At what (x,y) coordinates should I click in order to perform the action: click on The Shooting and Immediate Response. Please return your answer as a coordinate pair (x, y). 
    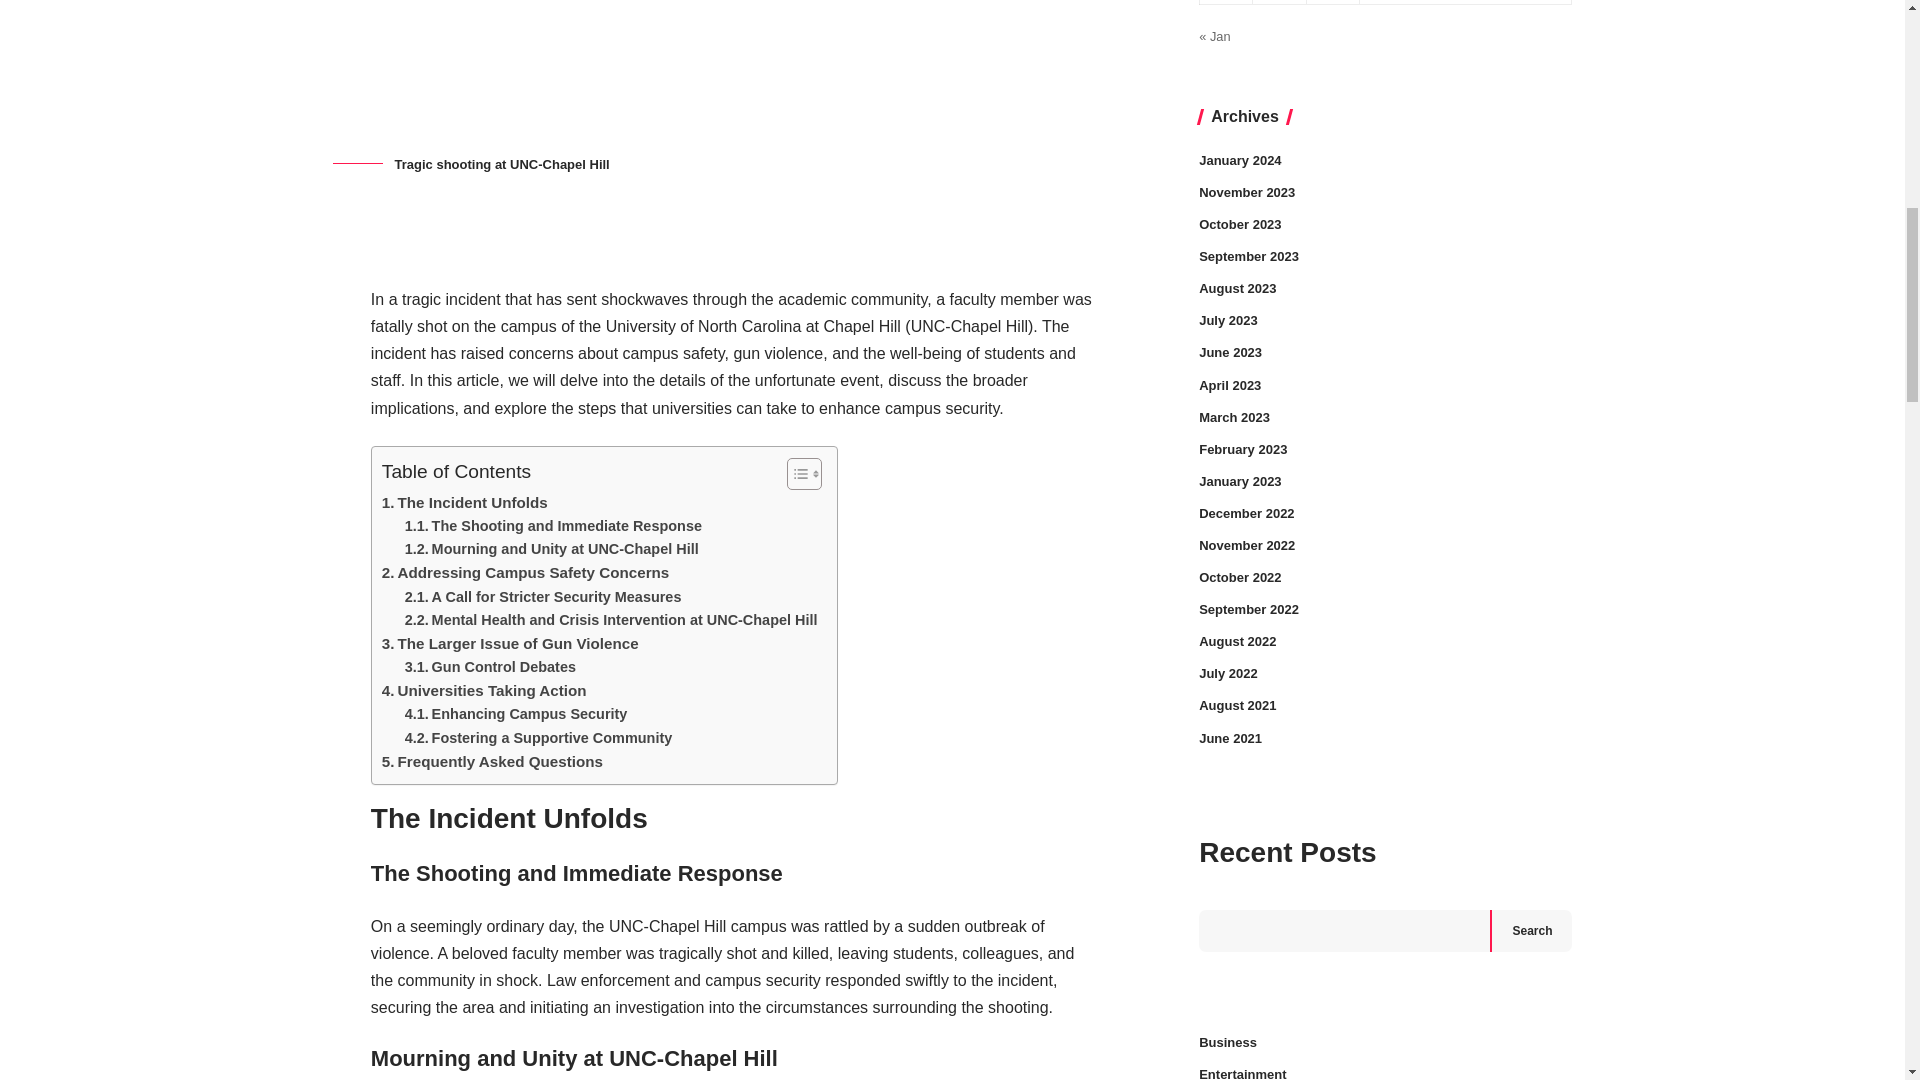
    Looking at the image, I should click on (554, 526).